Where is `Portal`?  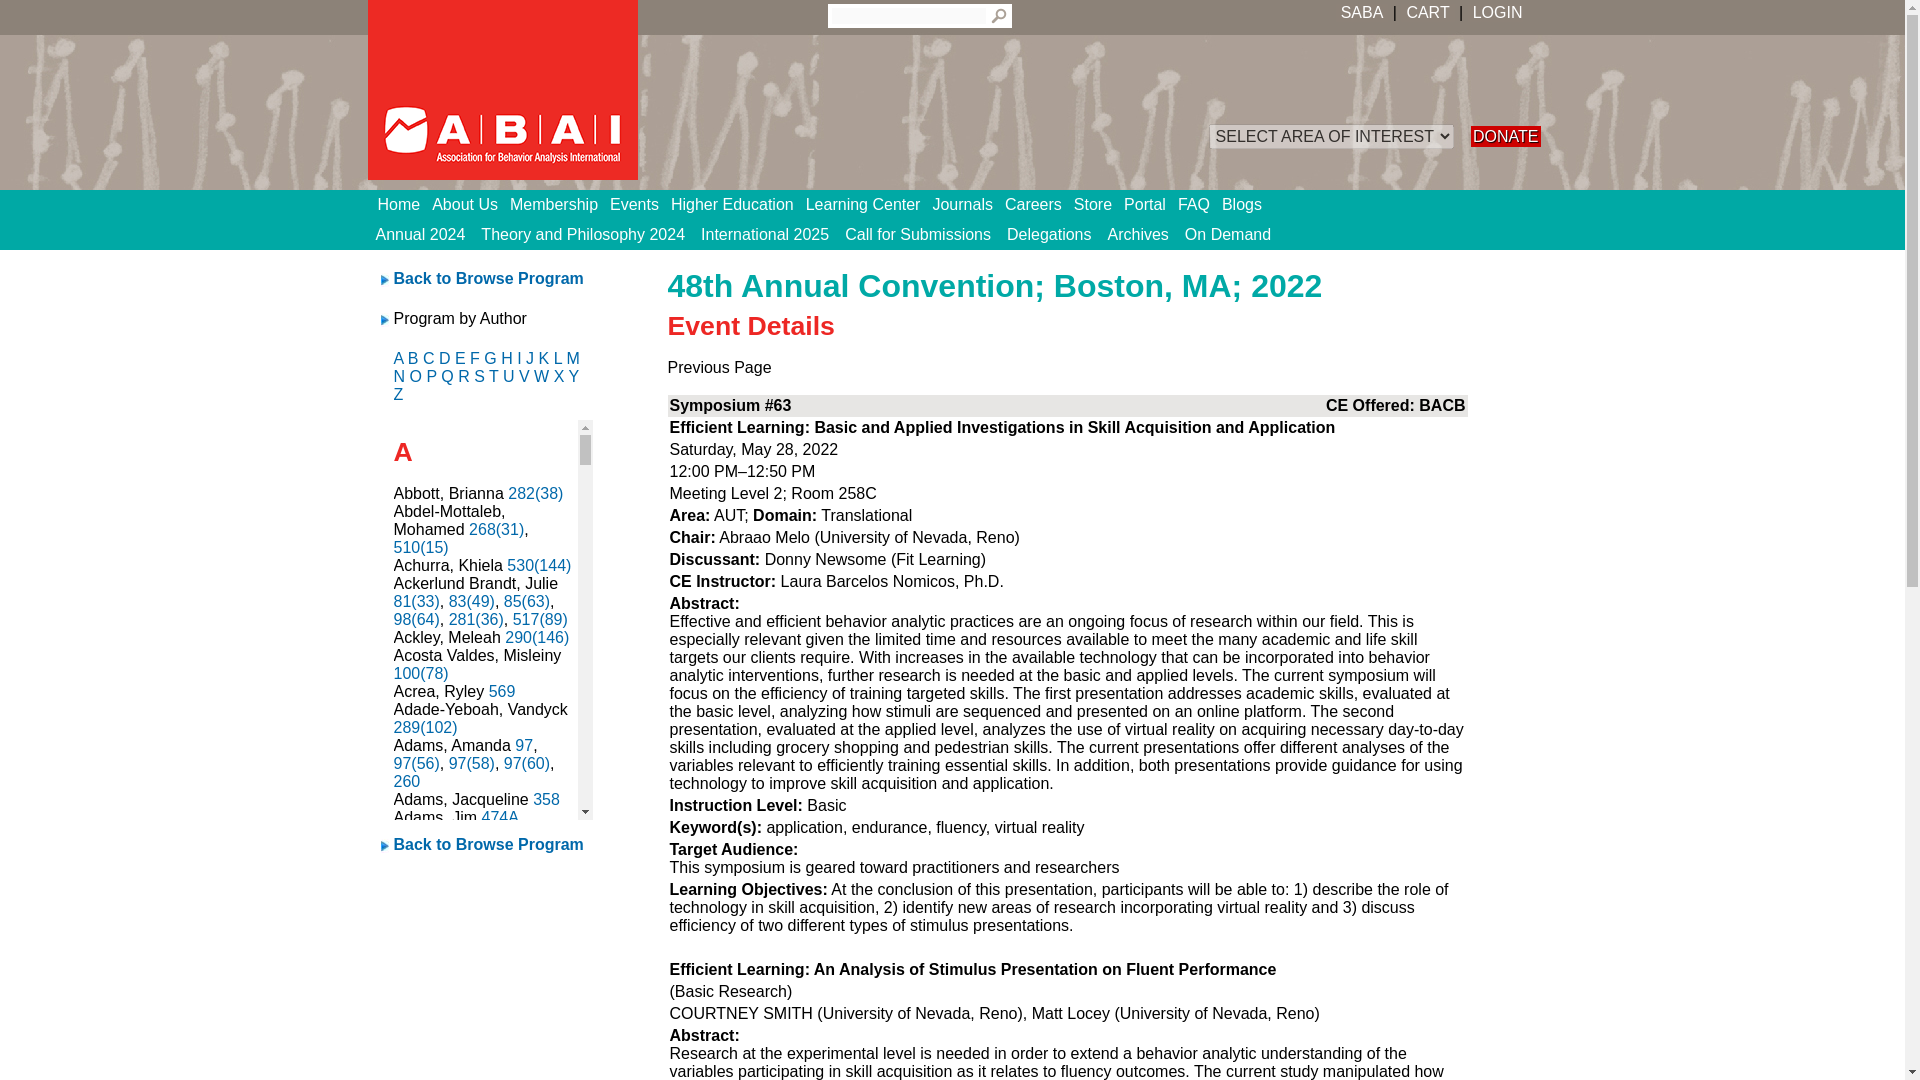 Portal is located at coordinates (1150, 205).